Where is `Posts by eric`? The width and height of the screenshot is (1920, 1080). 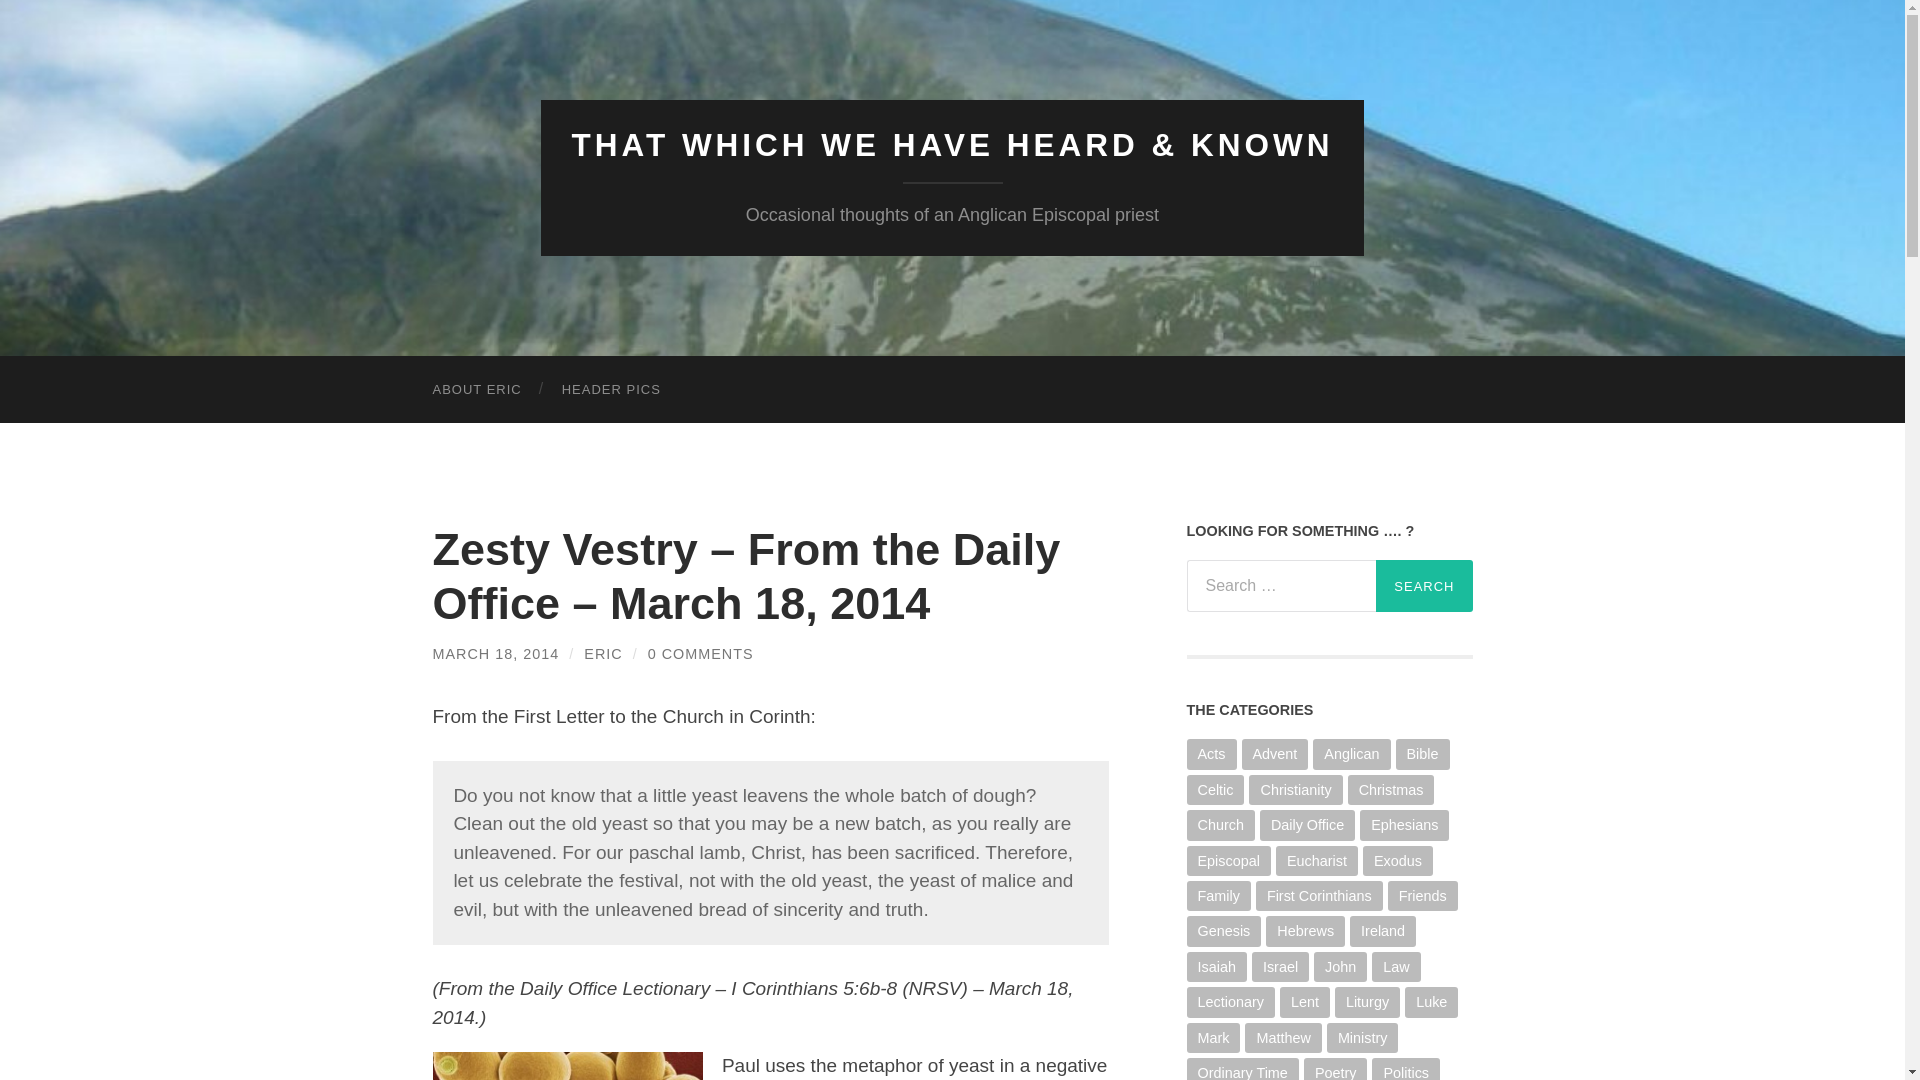 Posts by eric is located at coordinates (602, 654).